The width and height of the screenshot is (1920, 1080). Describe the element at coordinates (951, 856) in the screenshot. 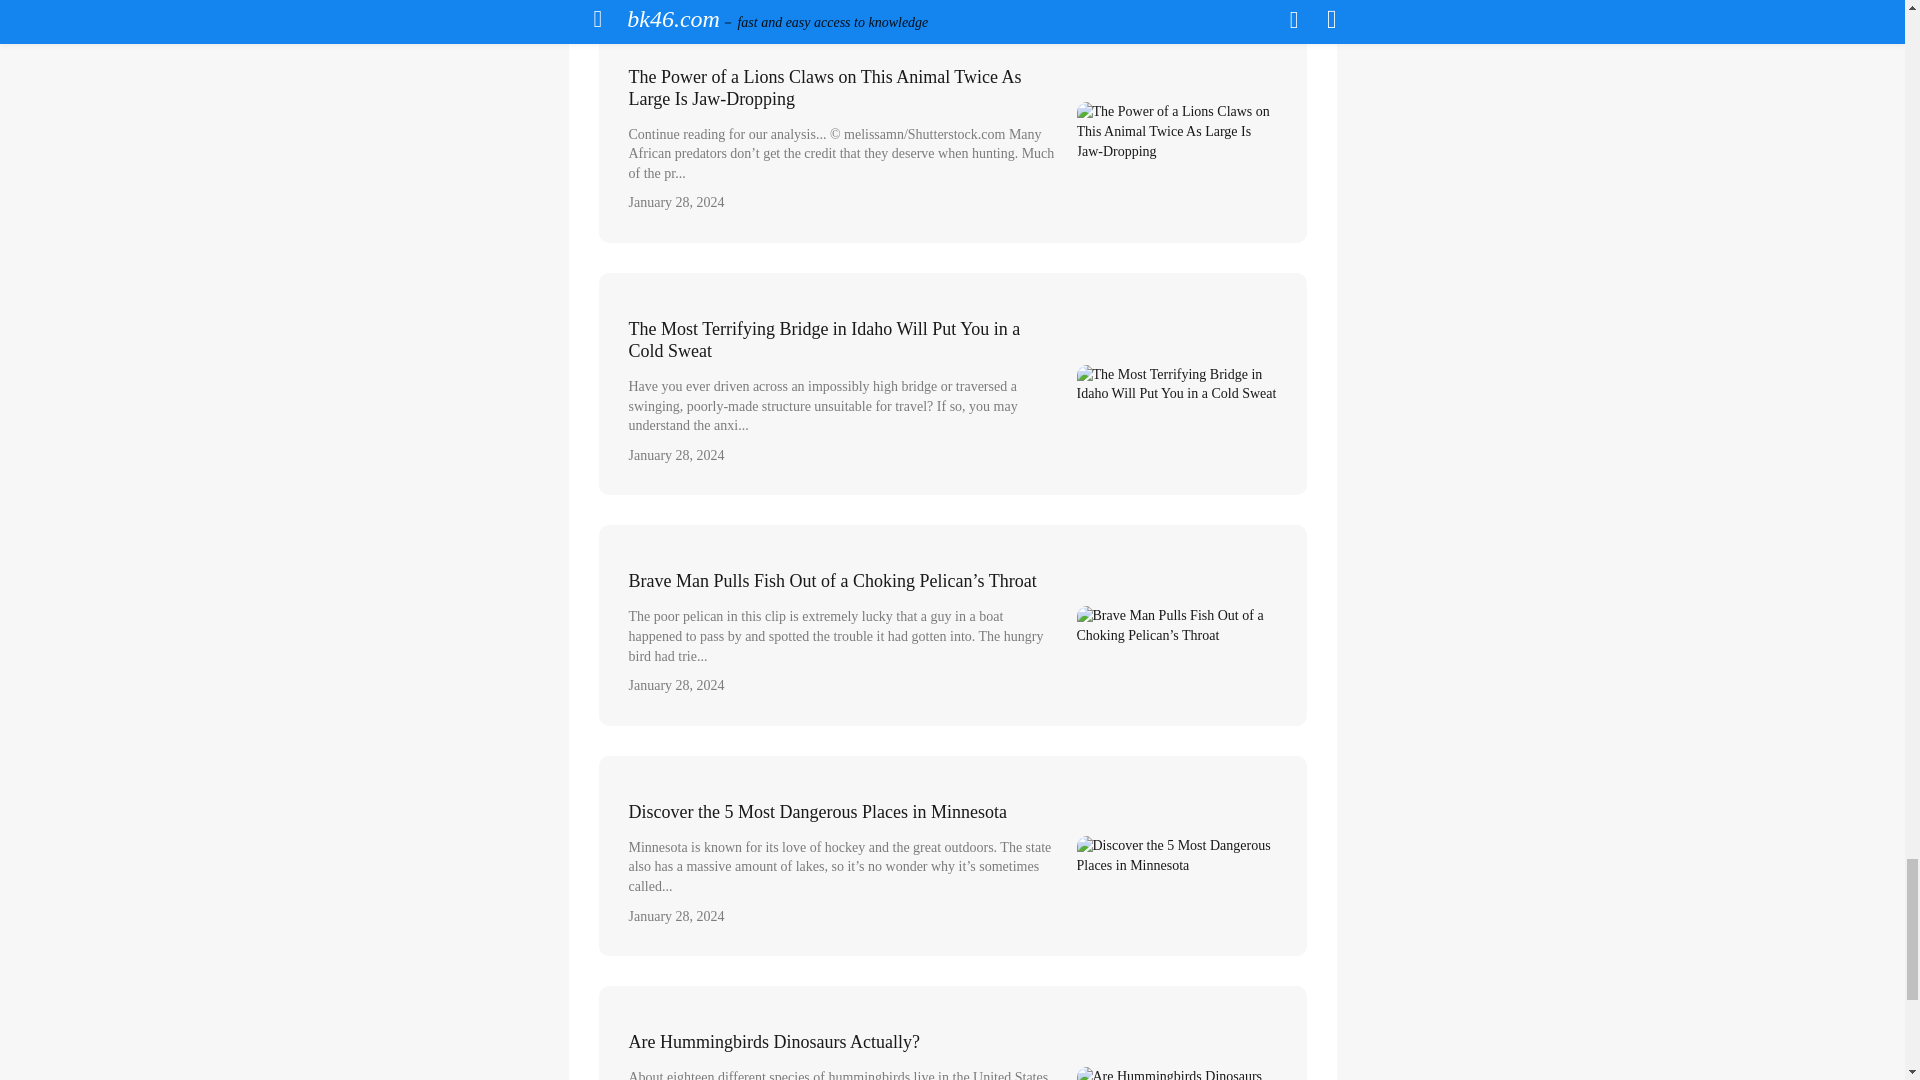

I see `Discover the 5 Most Dangerous Places in Minnesota` at that location.